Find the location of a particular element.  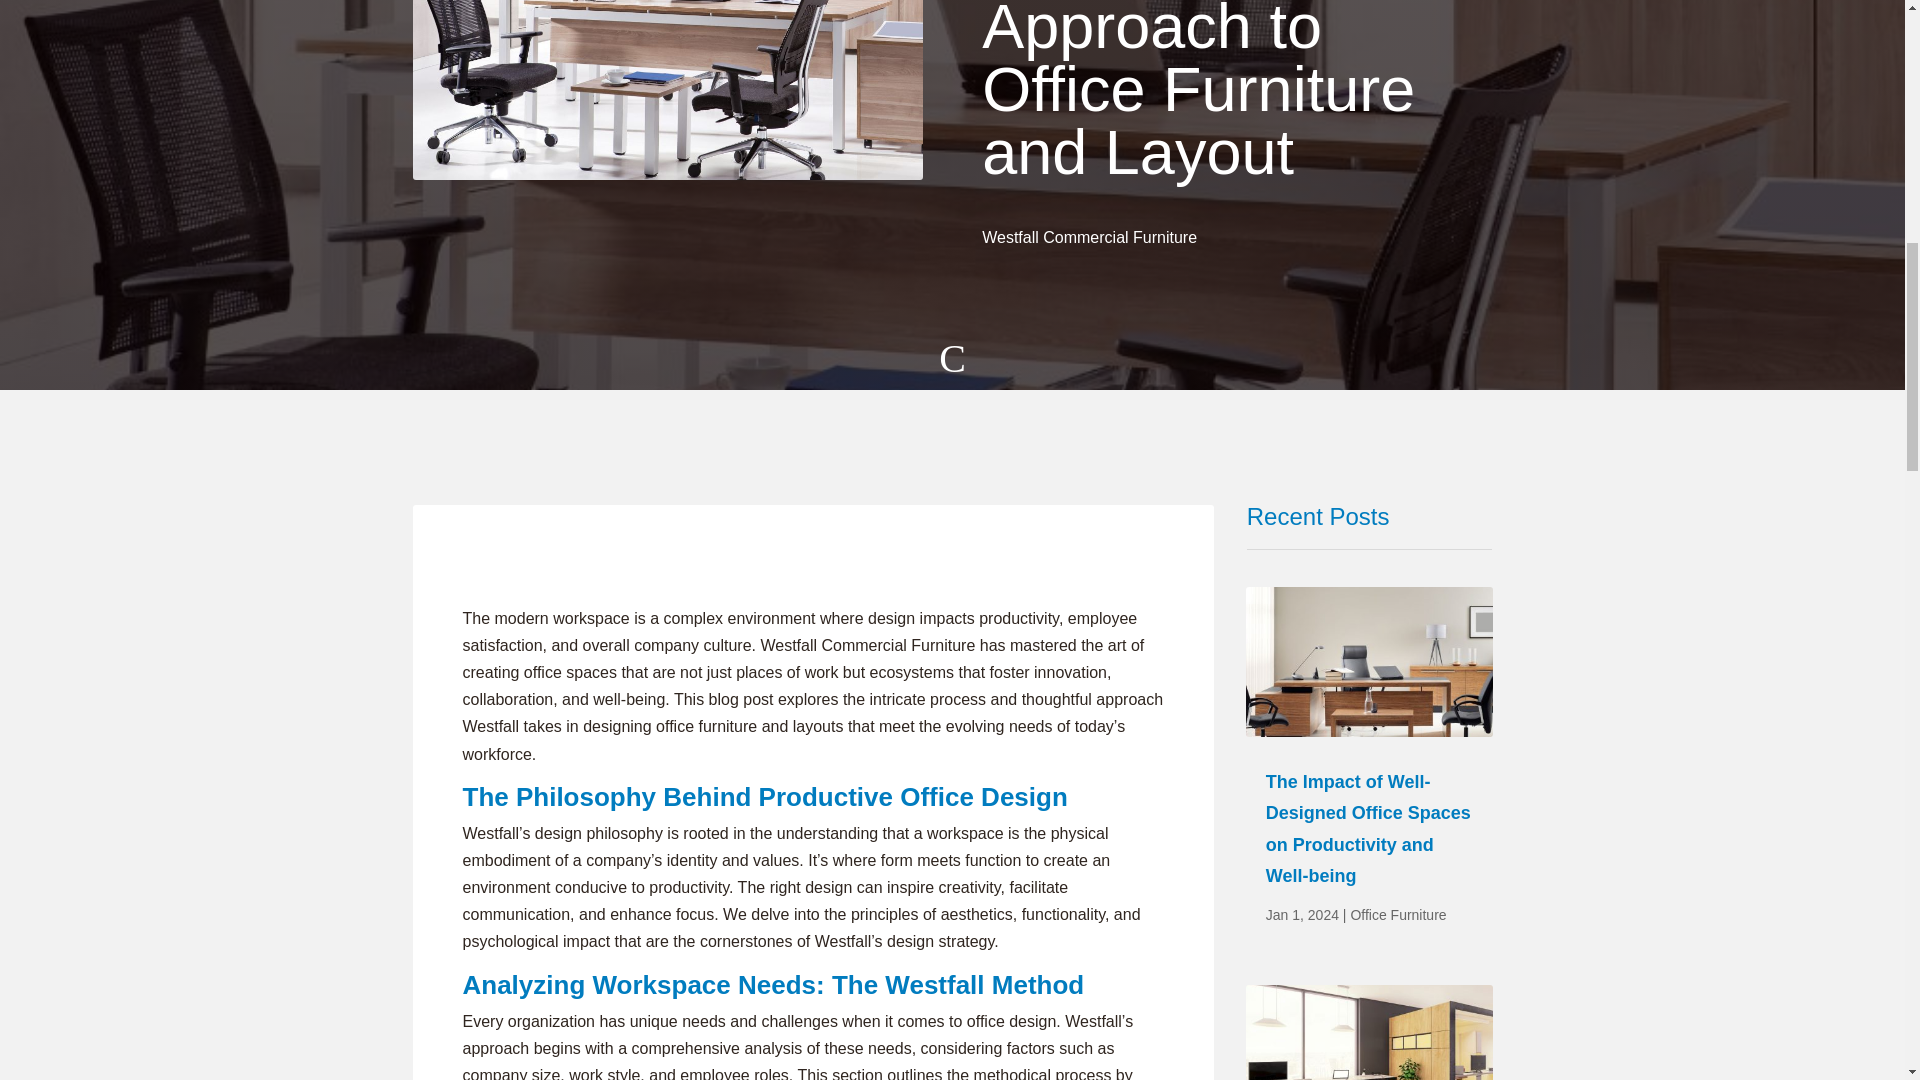

C is located at coordinates (952, 366).